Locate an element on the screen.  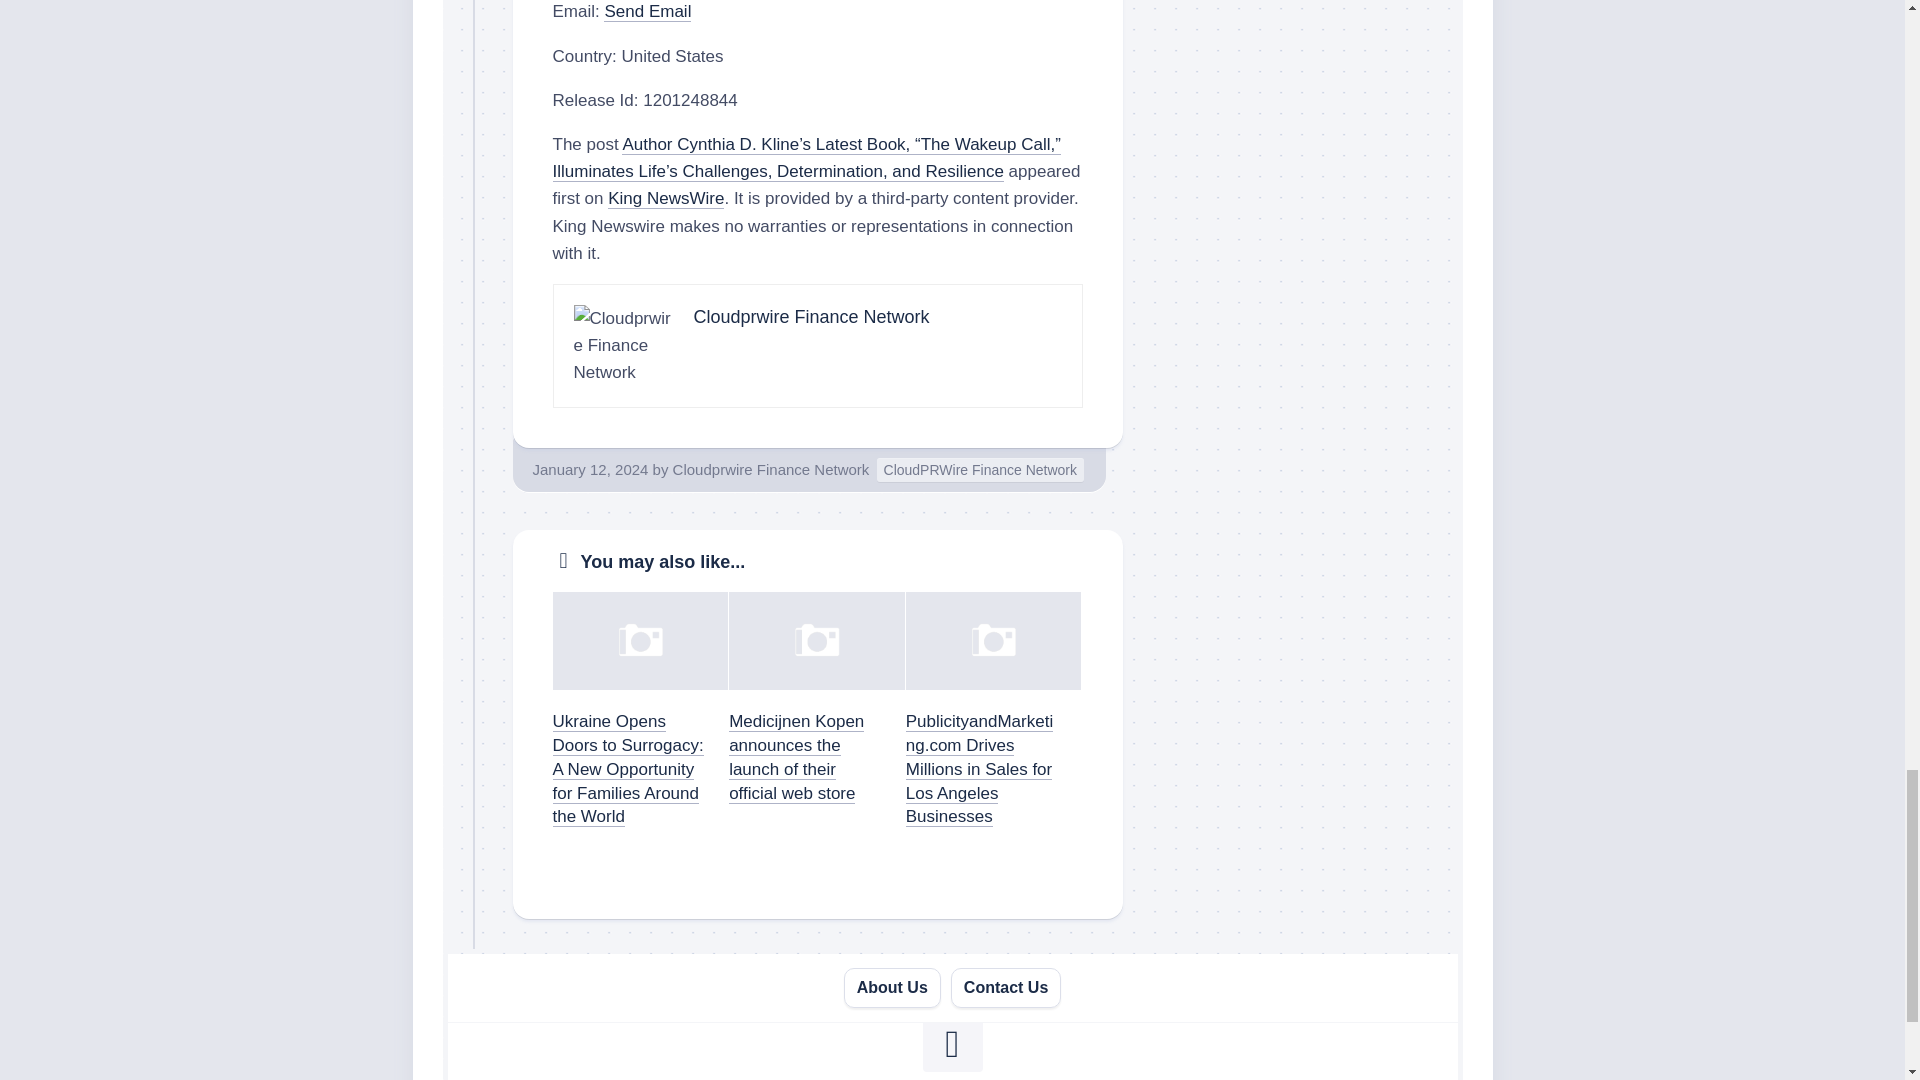
Posts by Cloudprwire Finance Network is located at coordinates (771, 468).